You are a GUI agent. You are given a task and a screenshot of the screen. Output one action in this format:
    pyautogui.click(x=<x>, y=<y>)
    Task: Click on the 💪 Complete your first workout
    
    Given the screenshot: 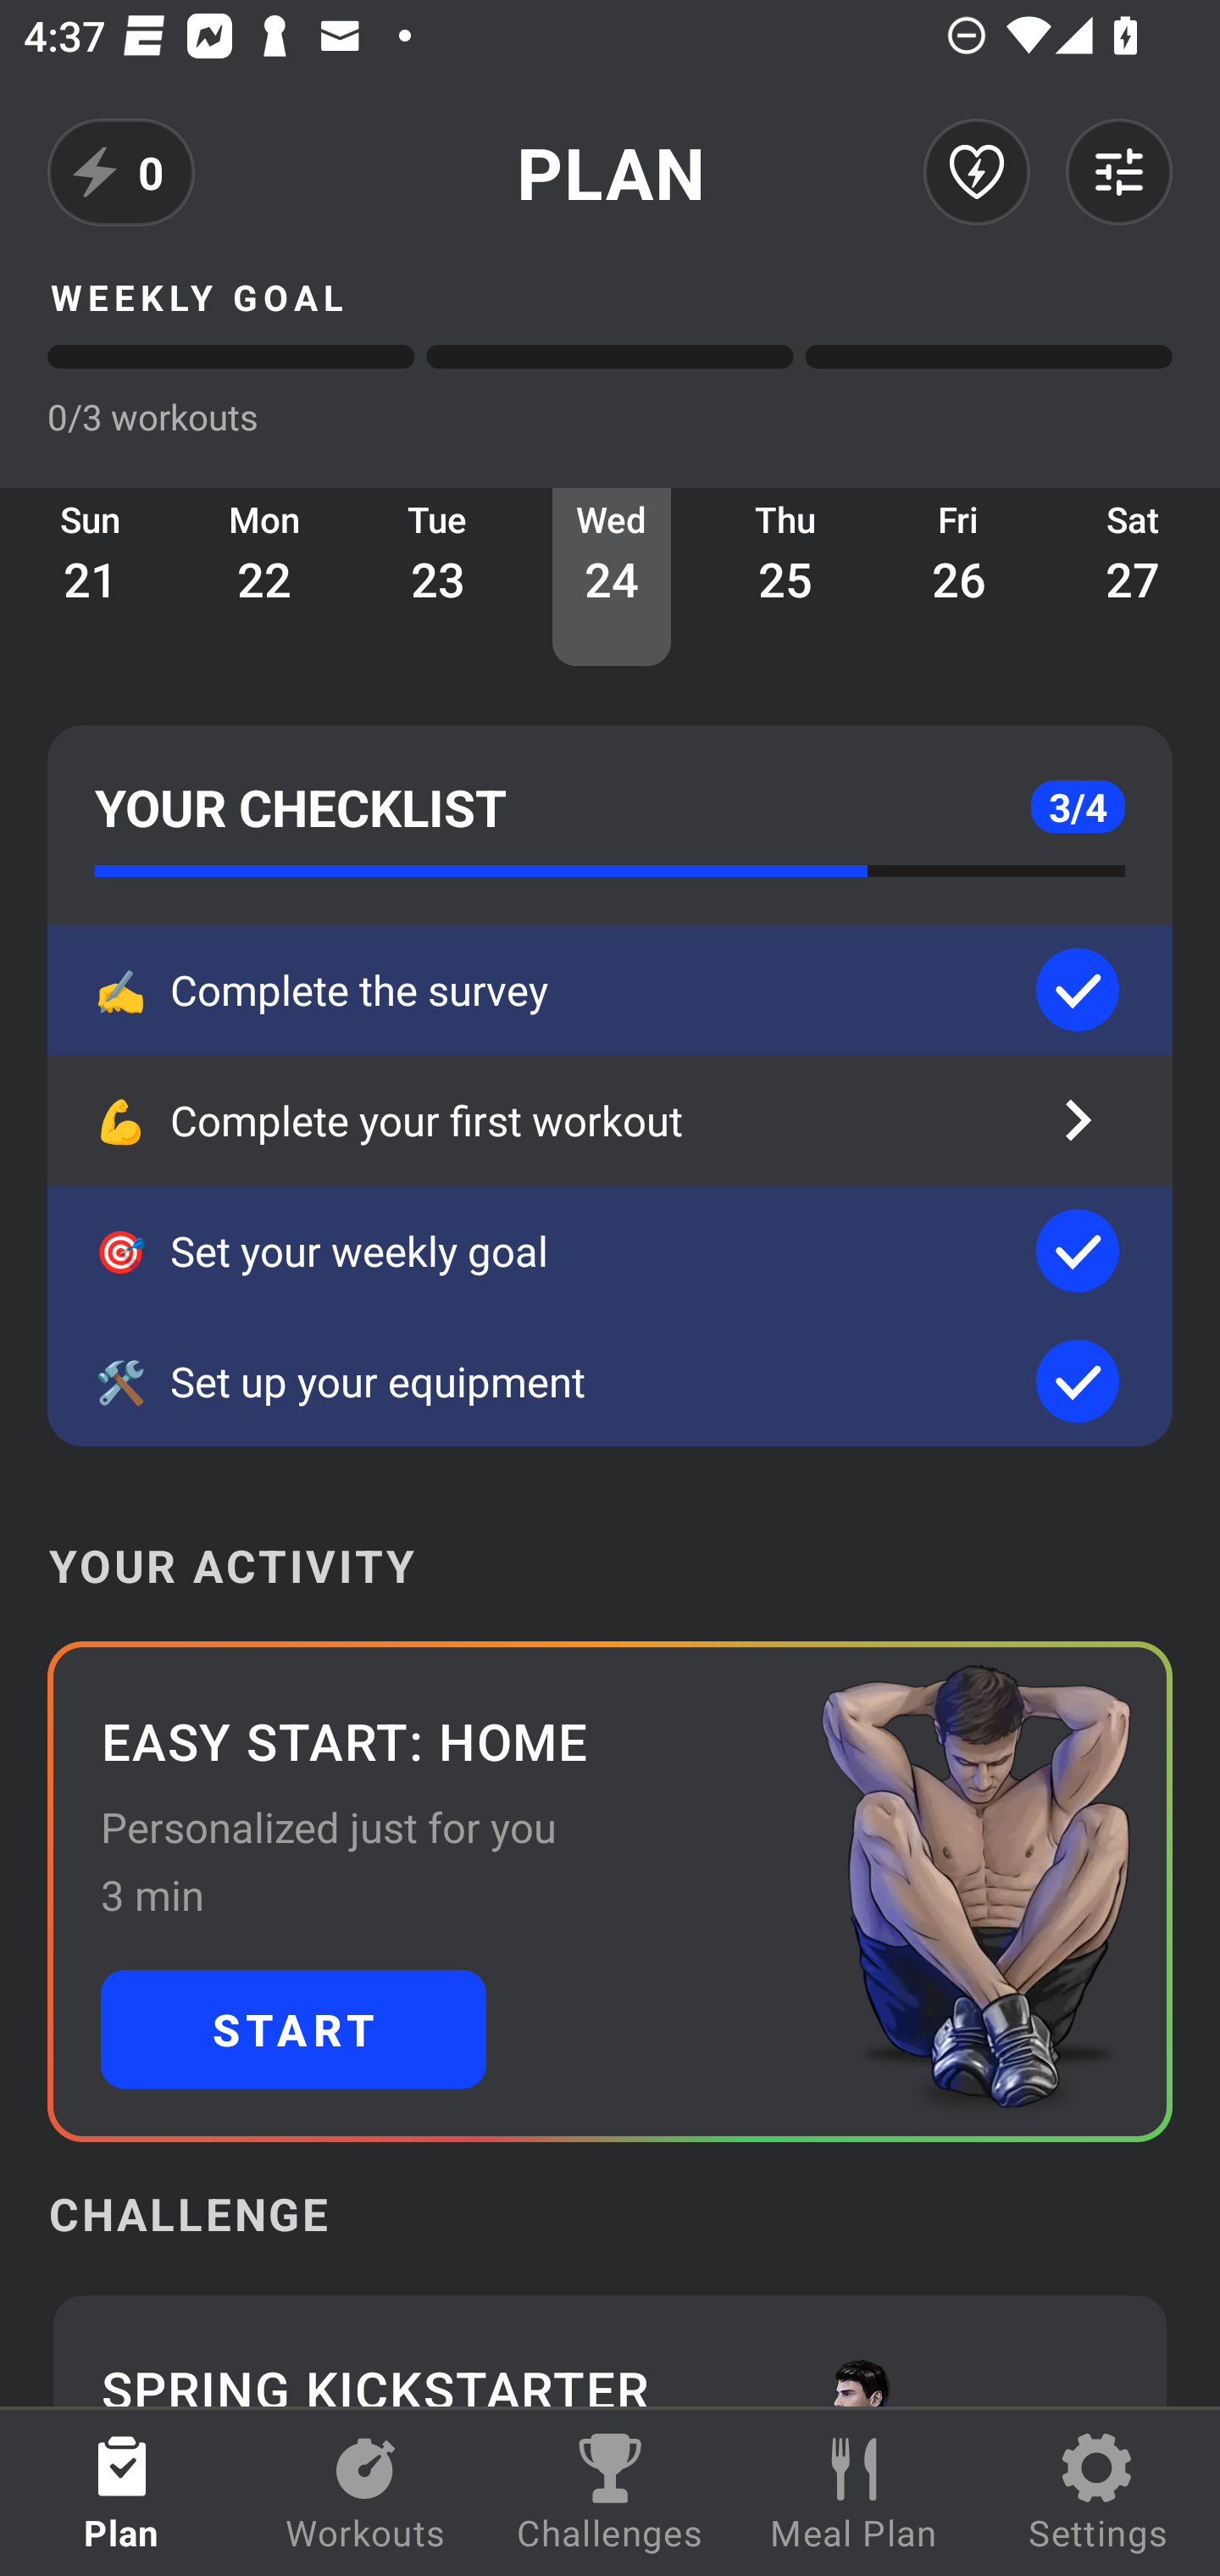 What is the action you would take?
    pyautogui.click(x=610, y=1120)
    